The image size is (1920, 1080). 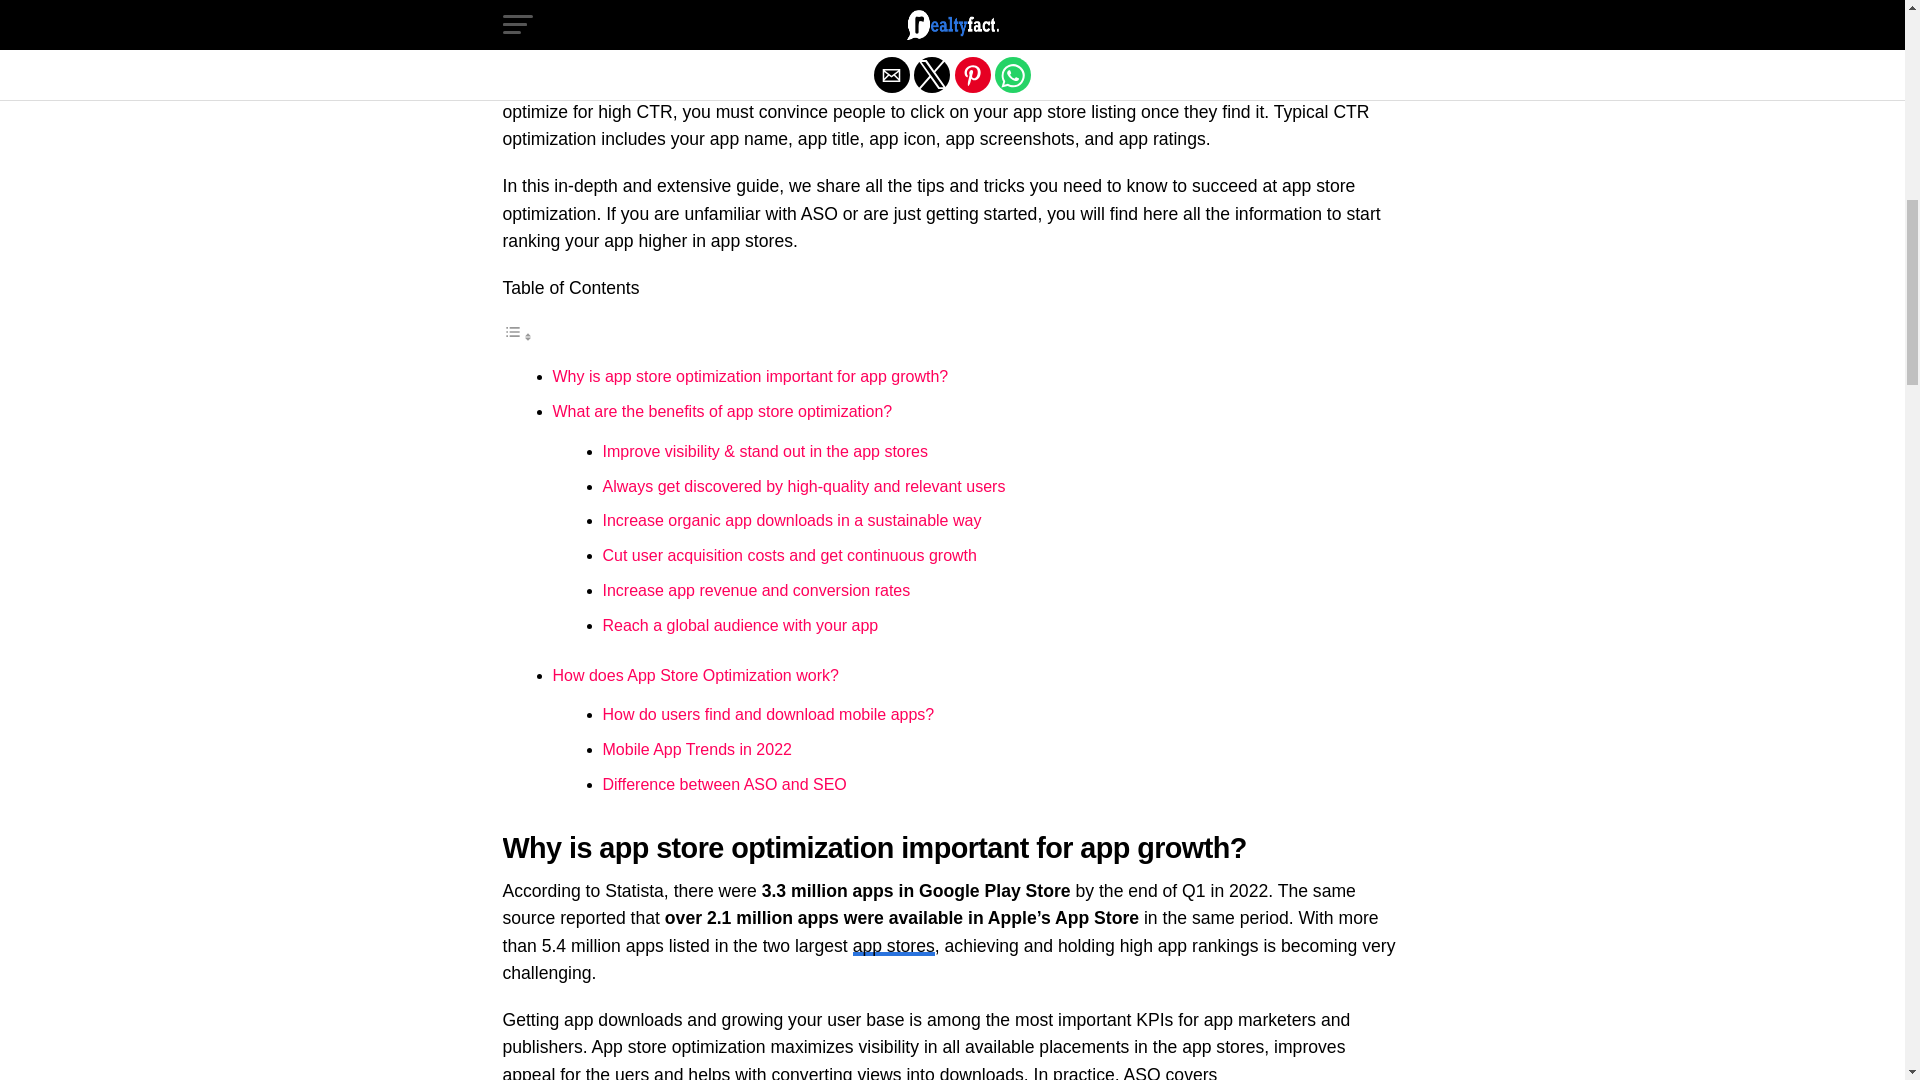 What do you see at coordinates (722, 411) in the screenshot?
I see `What are the benefits of app store optimization?` at bounding box center [722, 411].